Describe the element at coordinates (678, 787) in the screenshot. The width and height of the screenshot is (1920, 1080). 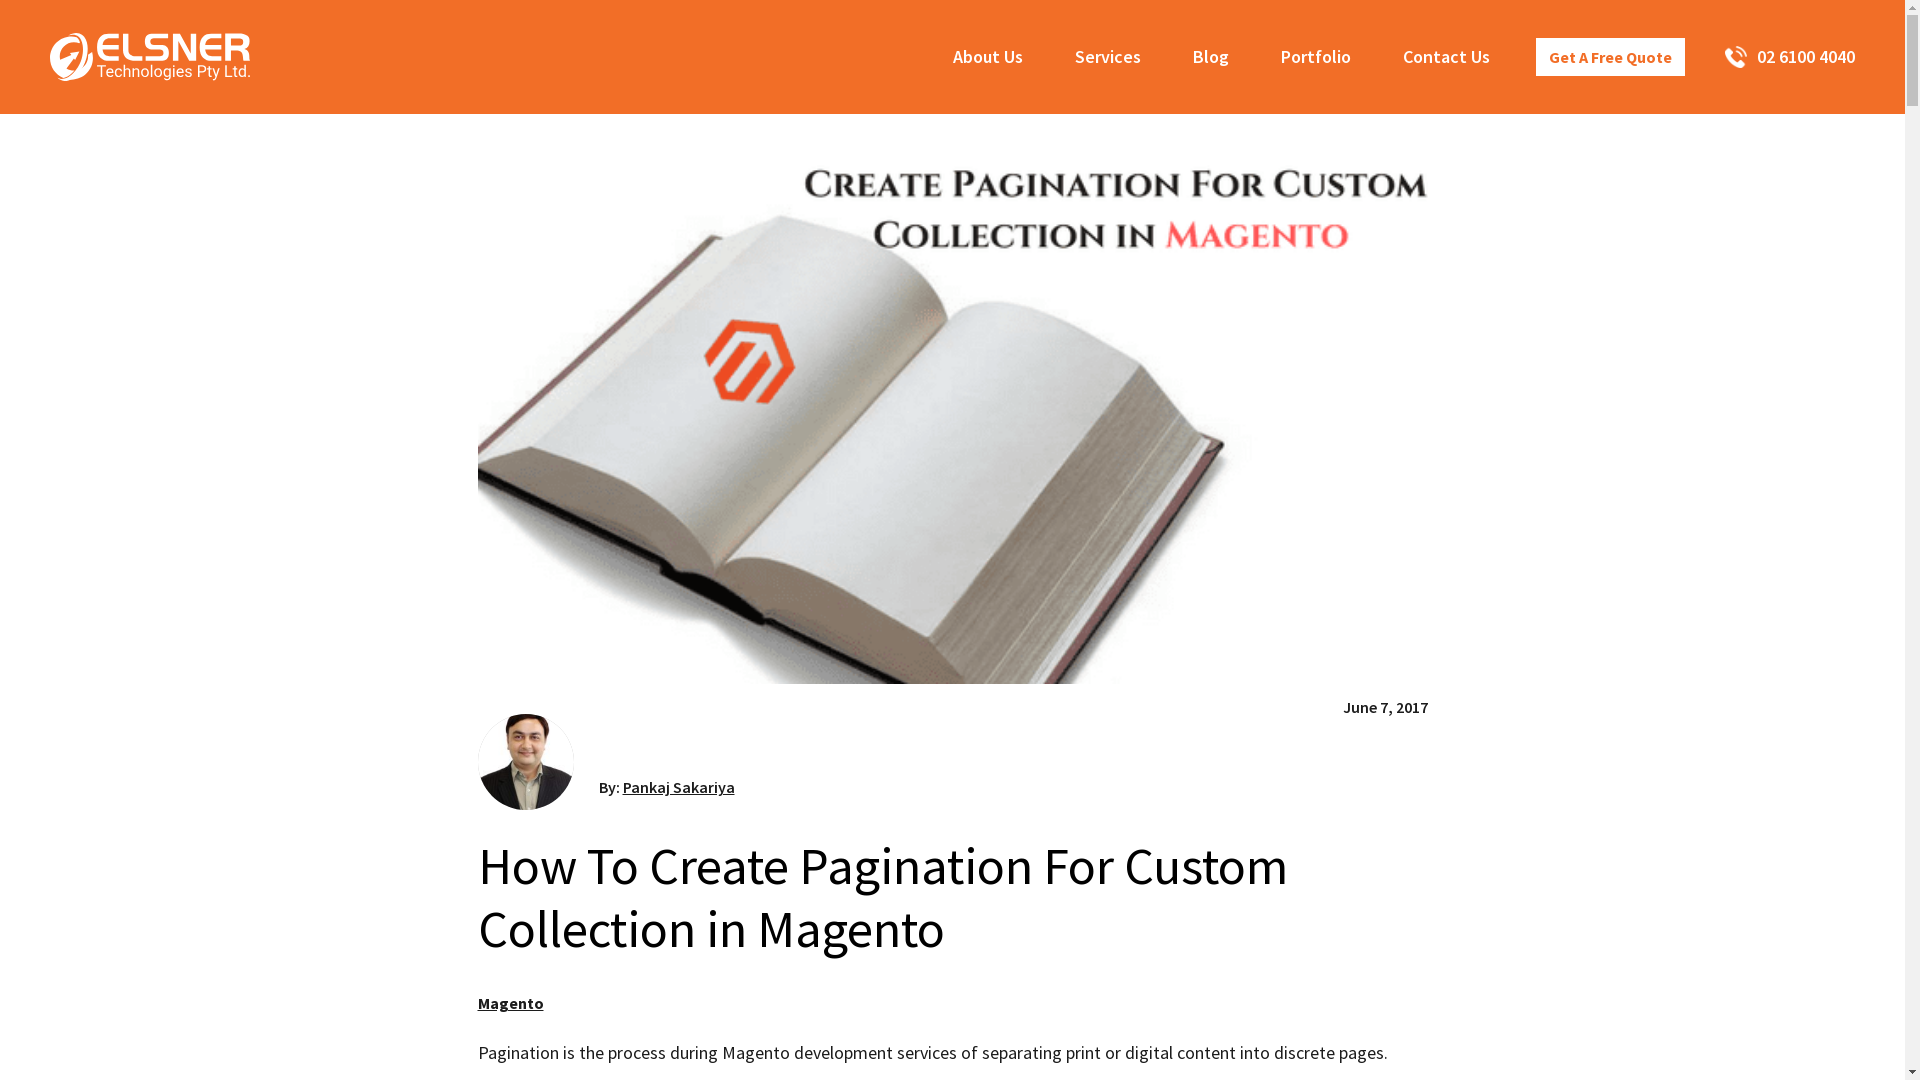
I see `Pankaj Sakariya` at that location.